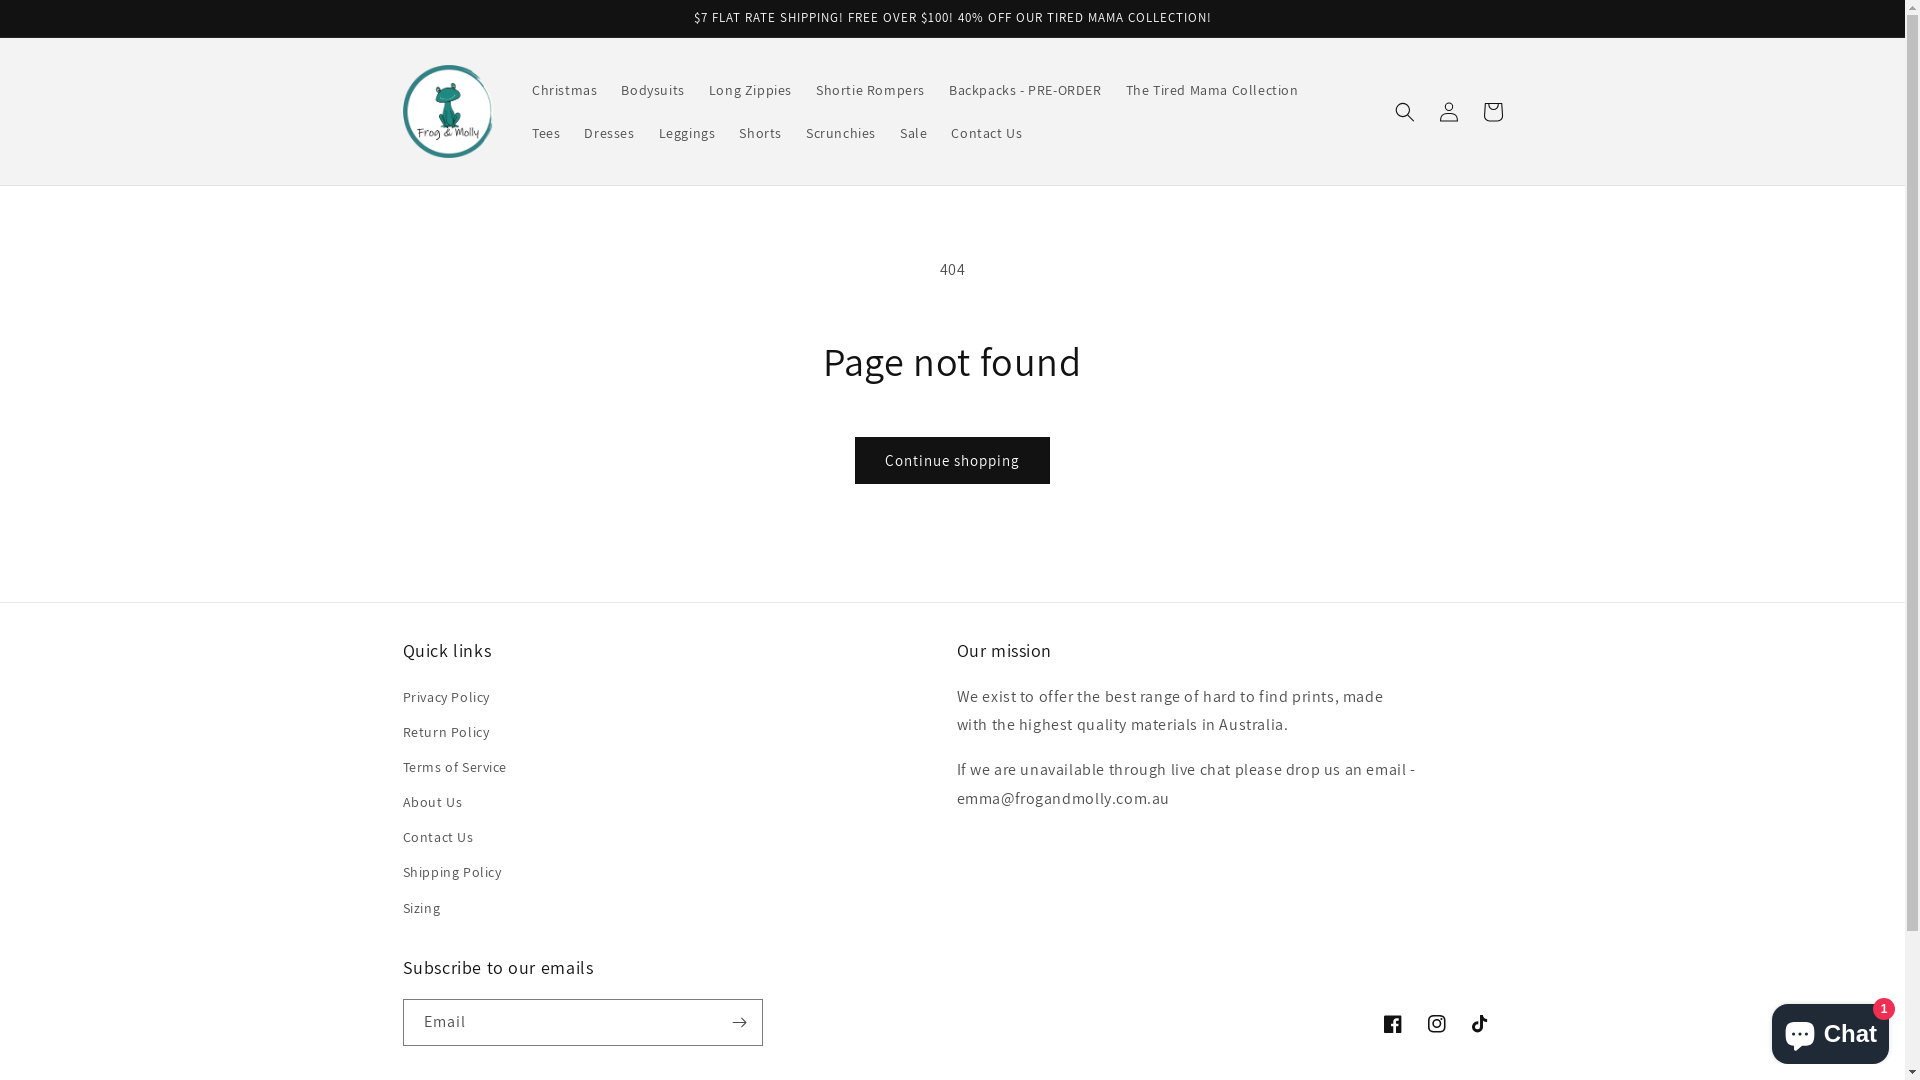 This screenshot has height=1080, width=1920. What do you see at coordinates (1830, 1030) in the screenshot?
I see `Shopify online store chat` at bounding box center [1830, 1030].